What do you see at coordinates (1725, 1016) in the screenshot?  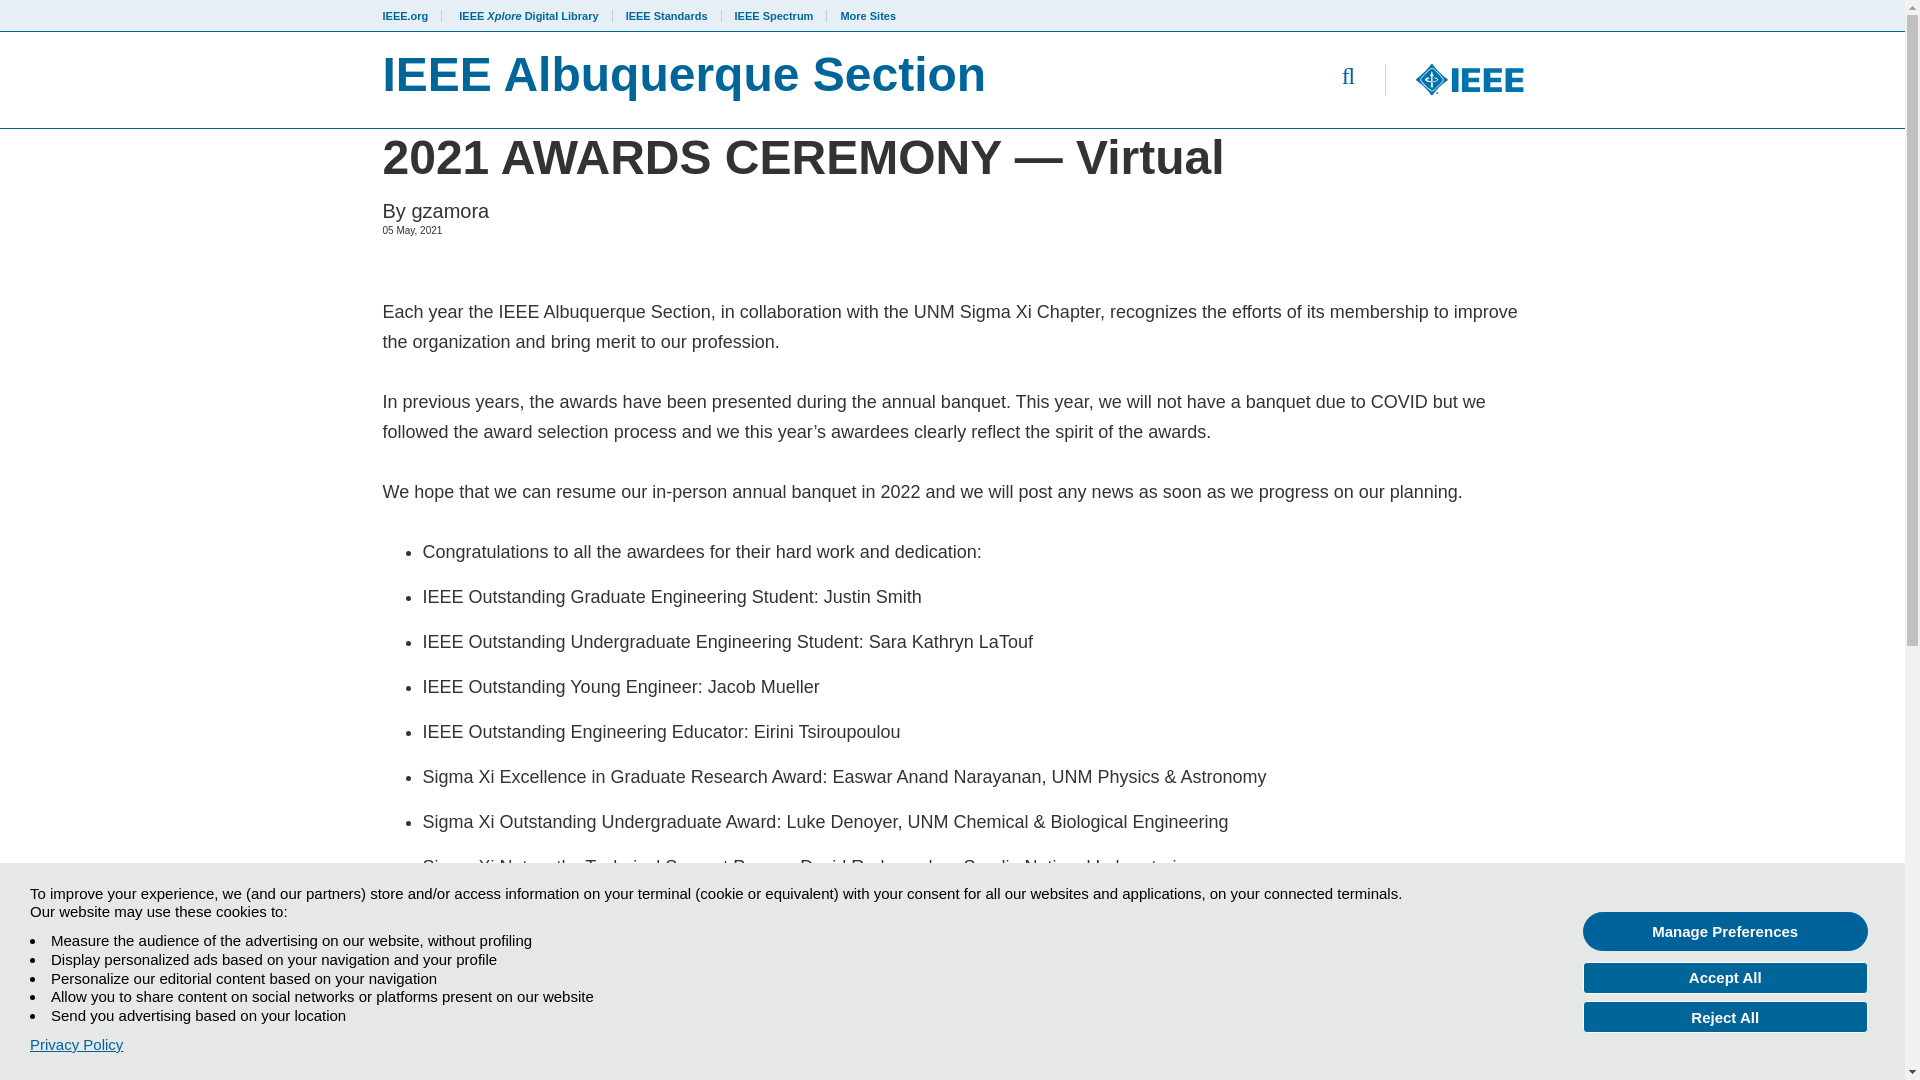 I see `Reject All` at bounding box center [1725, 1016].